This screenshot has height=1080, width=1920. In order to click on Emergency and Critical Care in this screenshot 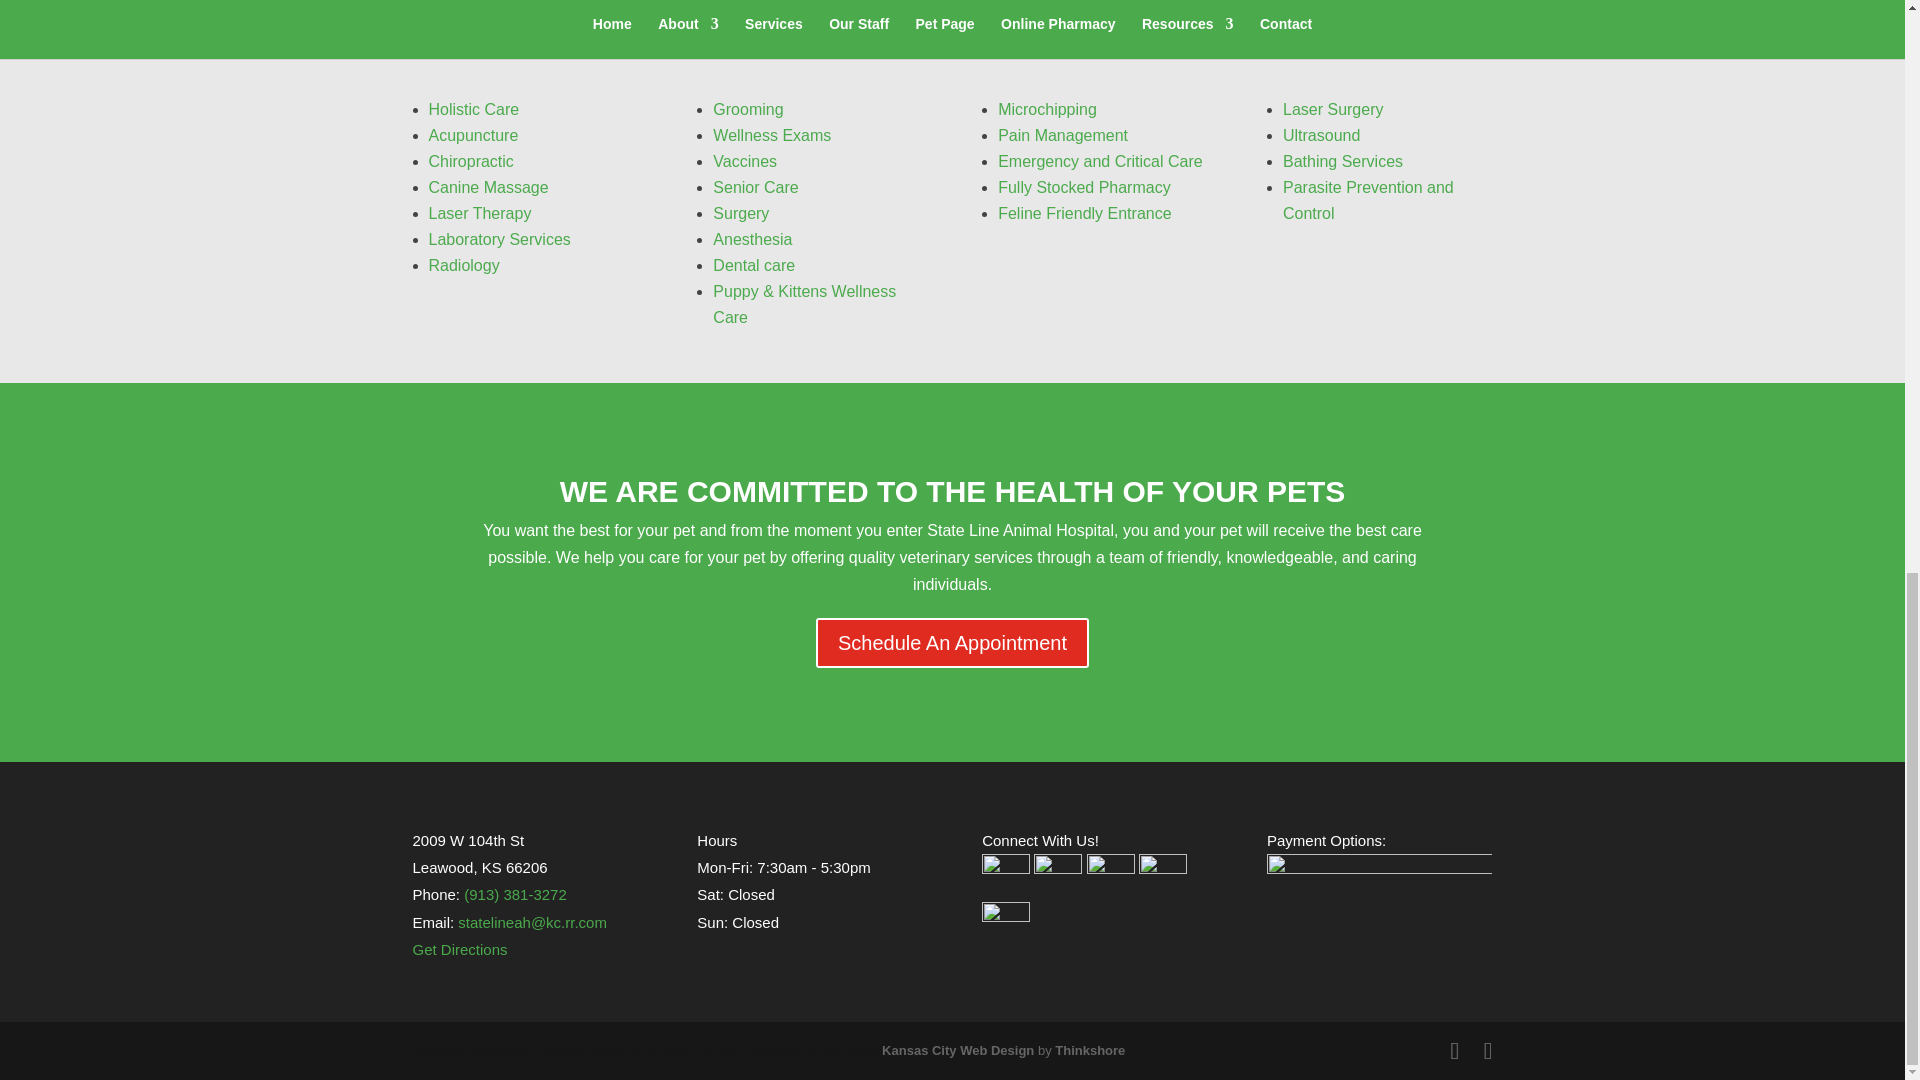, I will do `click(1100, 161)`.